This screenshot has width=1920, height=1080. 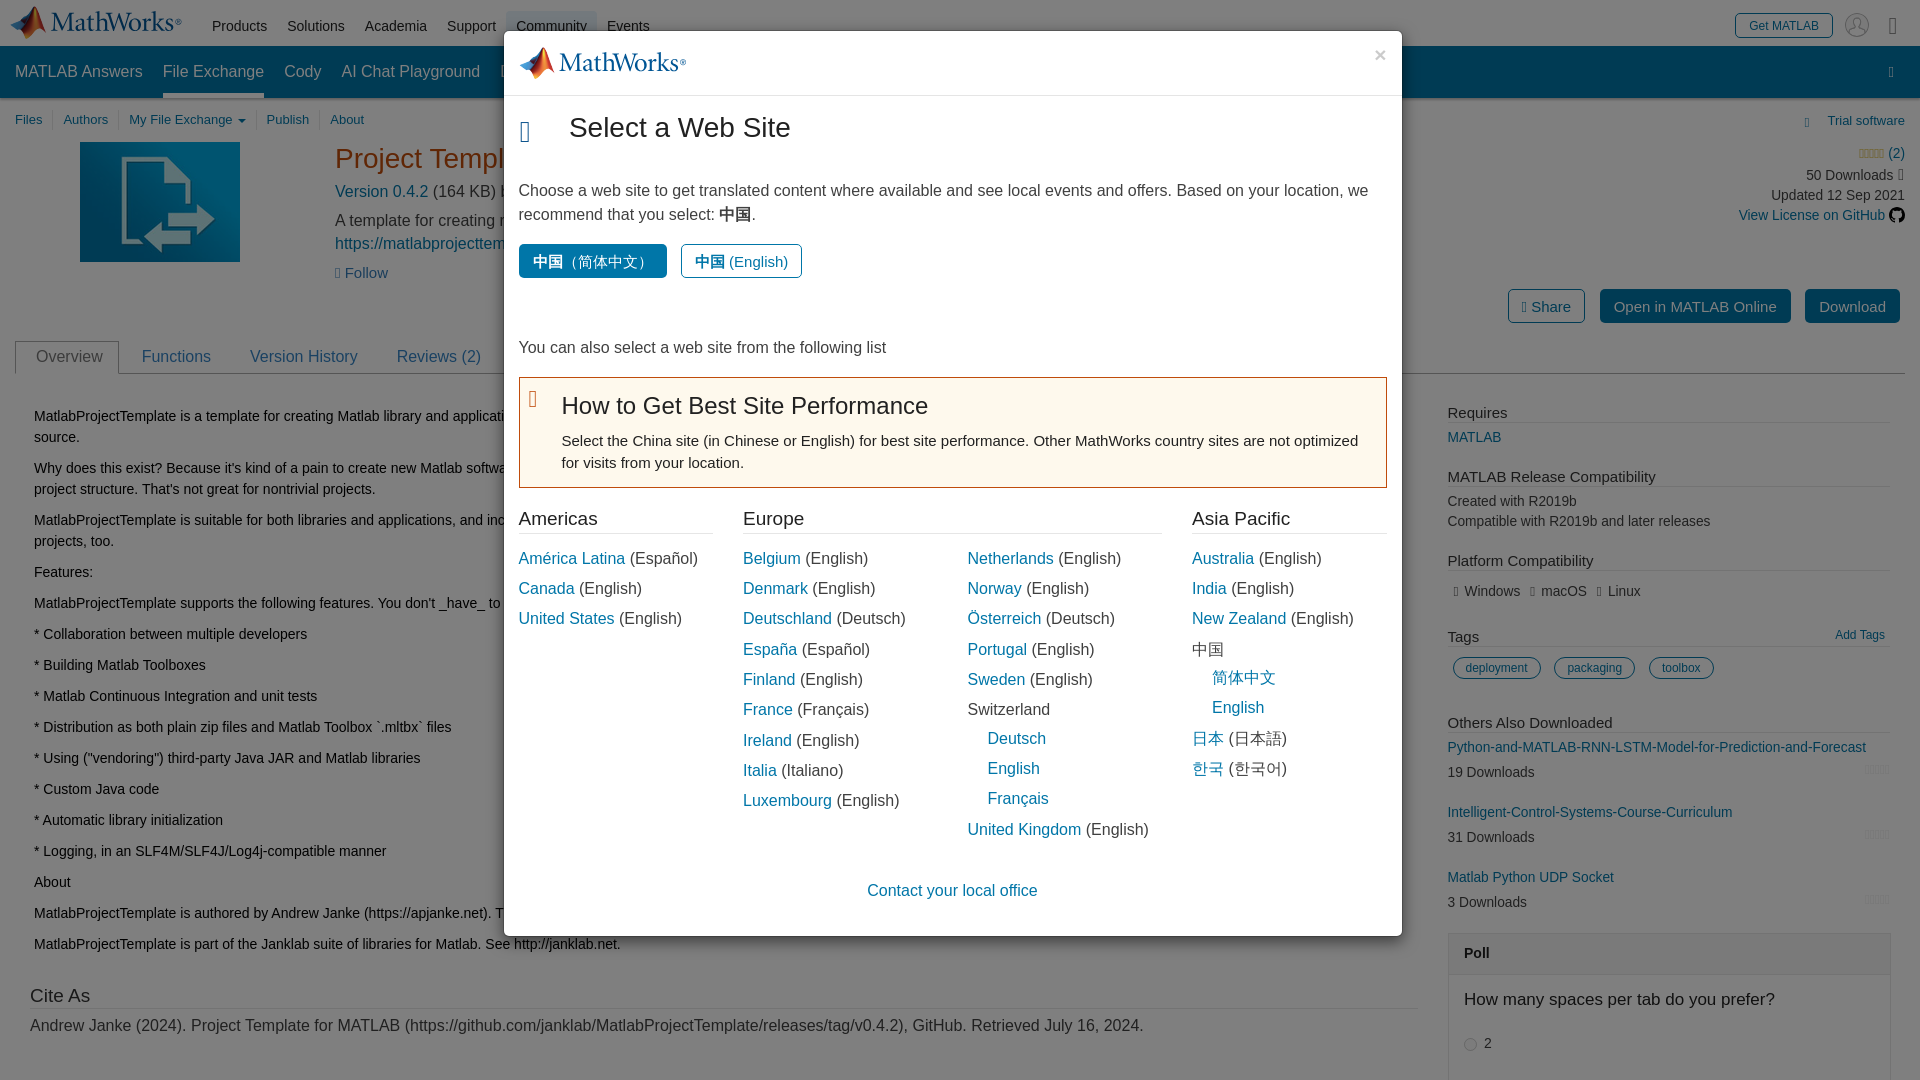 What do you see at coordinates (1719, 154) in the screenshot?
I see `5.00 out of 5 stars` at bounding box center [1719, 154].